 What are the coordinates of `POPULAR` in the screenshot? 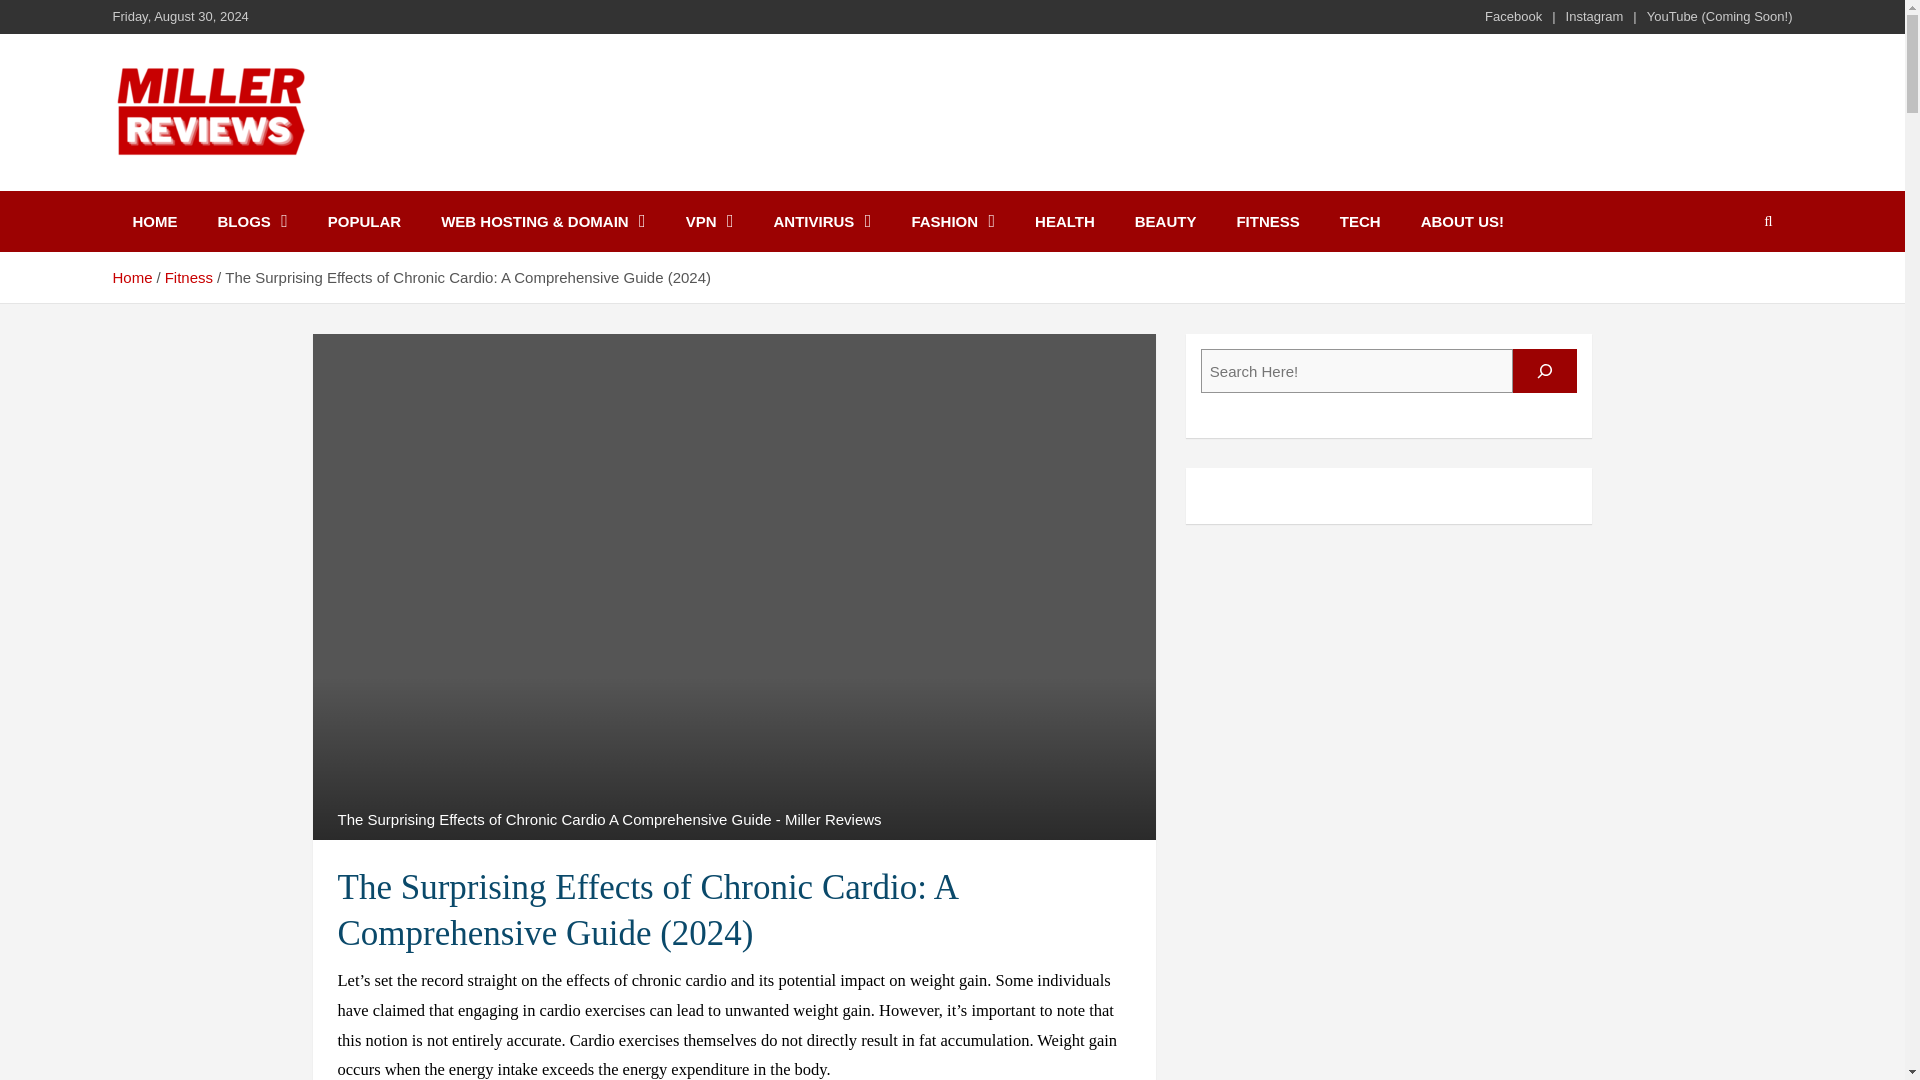 It's located at (364, 221).